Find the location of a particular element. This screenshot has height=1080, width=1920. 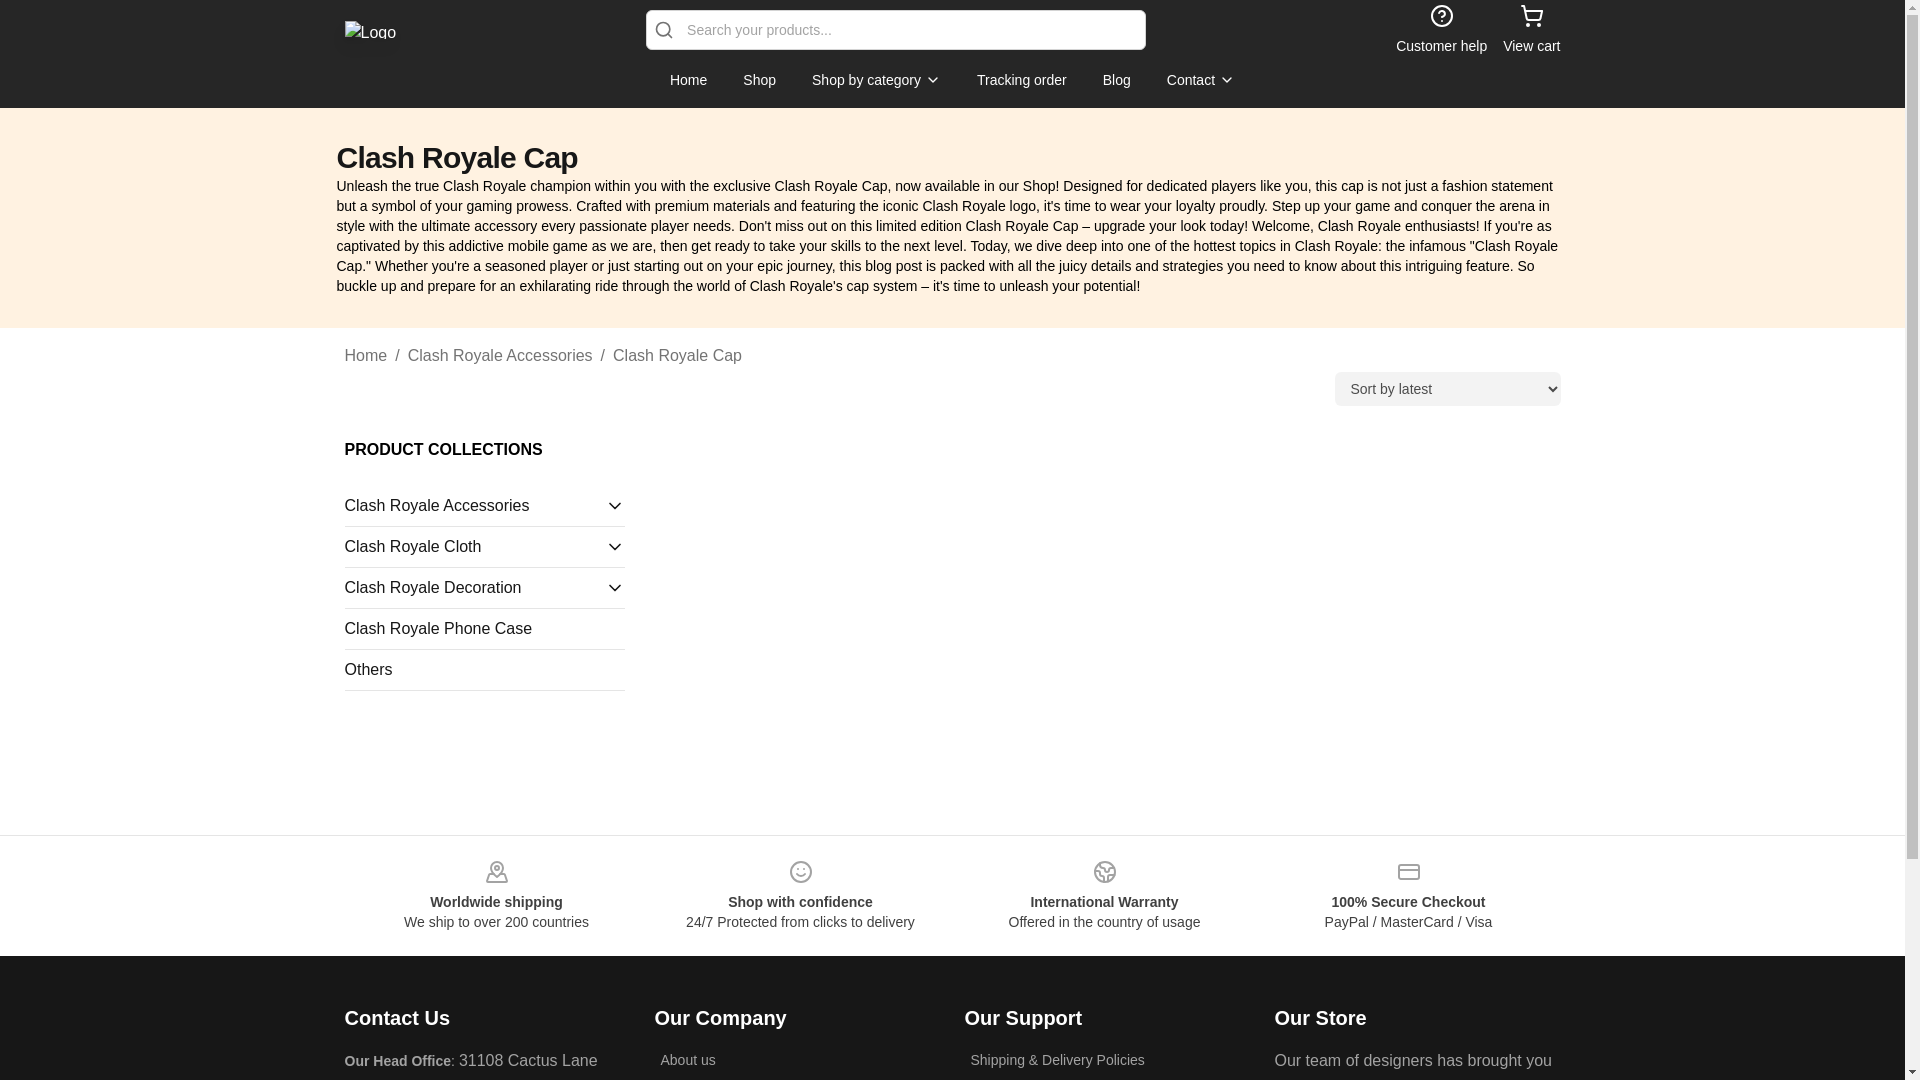

Clash Royale Cloth is located at coordinates (474, 546).